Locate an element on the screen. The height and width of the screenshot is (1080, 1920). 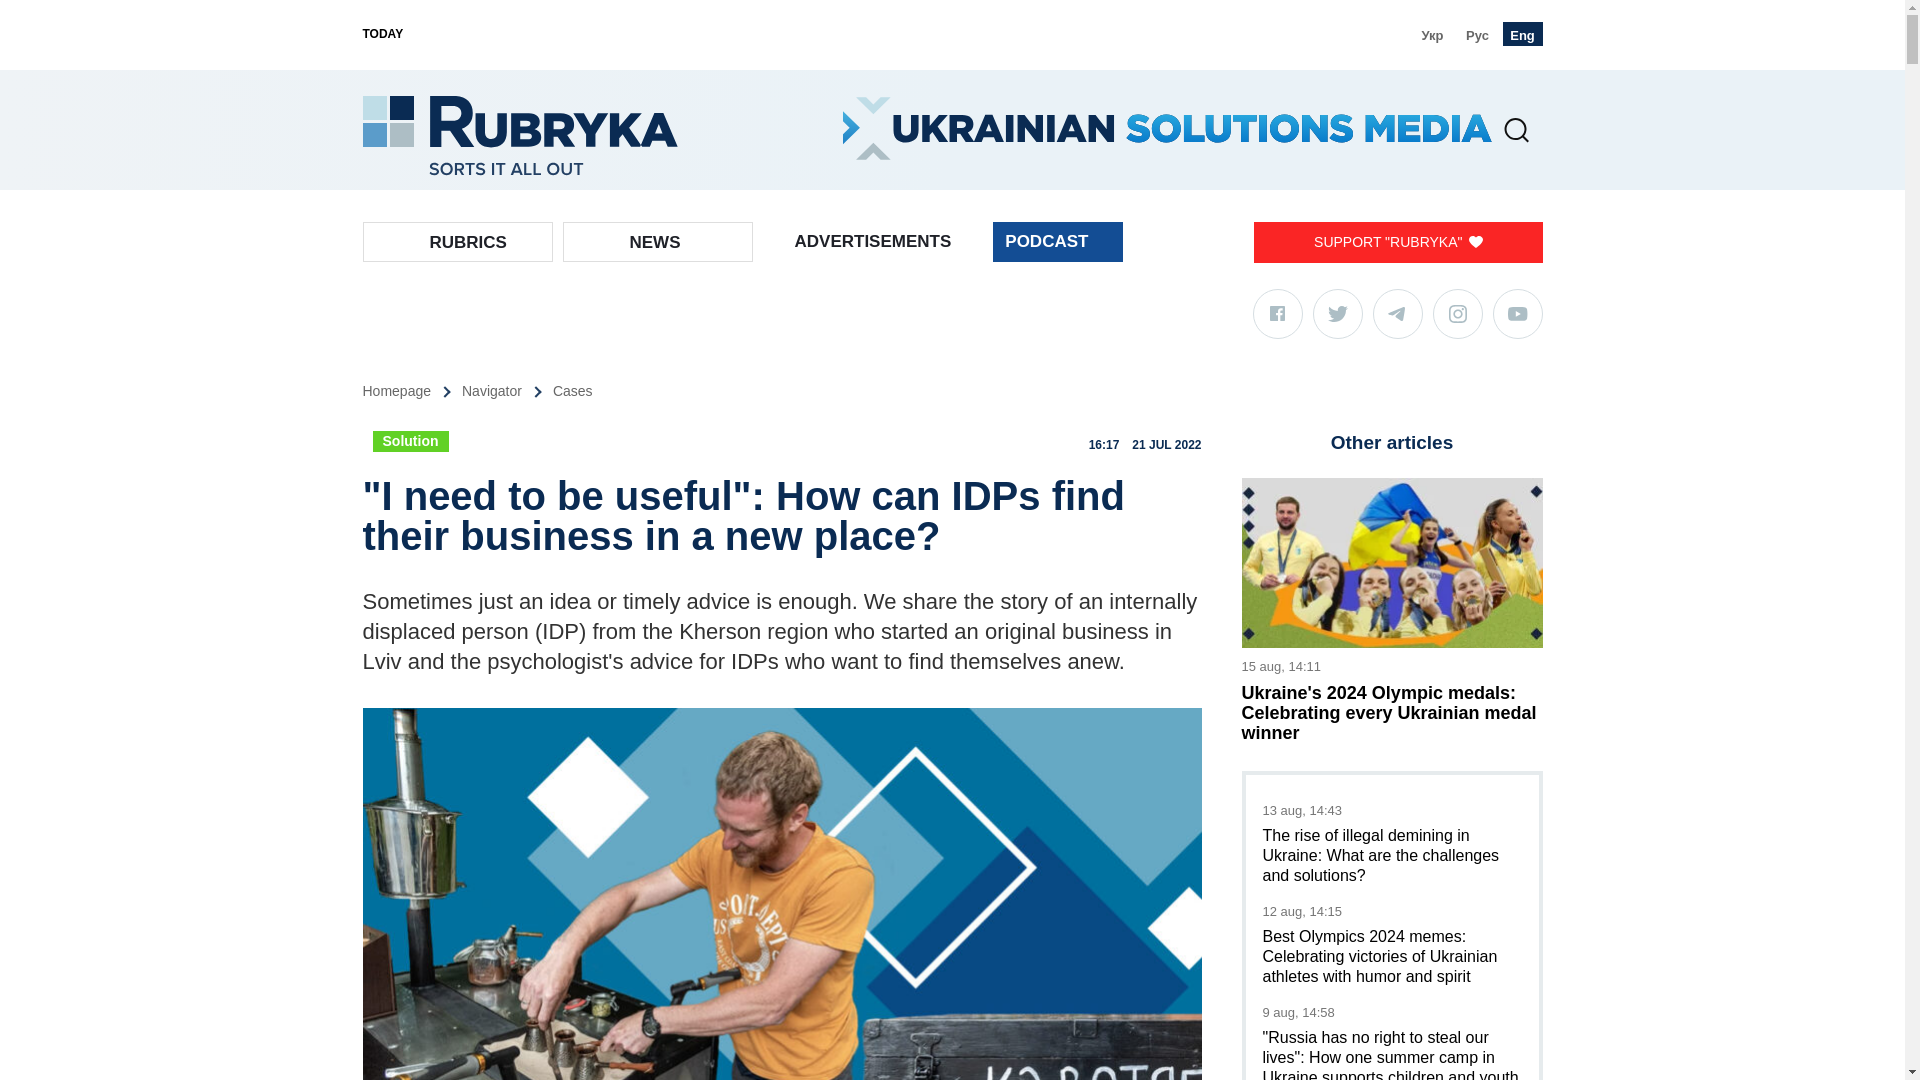
Eng is located at coordinates (1521, 34).